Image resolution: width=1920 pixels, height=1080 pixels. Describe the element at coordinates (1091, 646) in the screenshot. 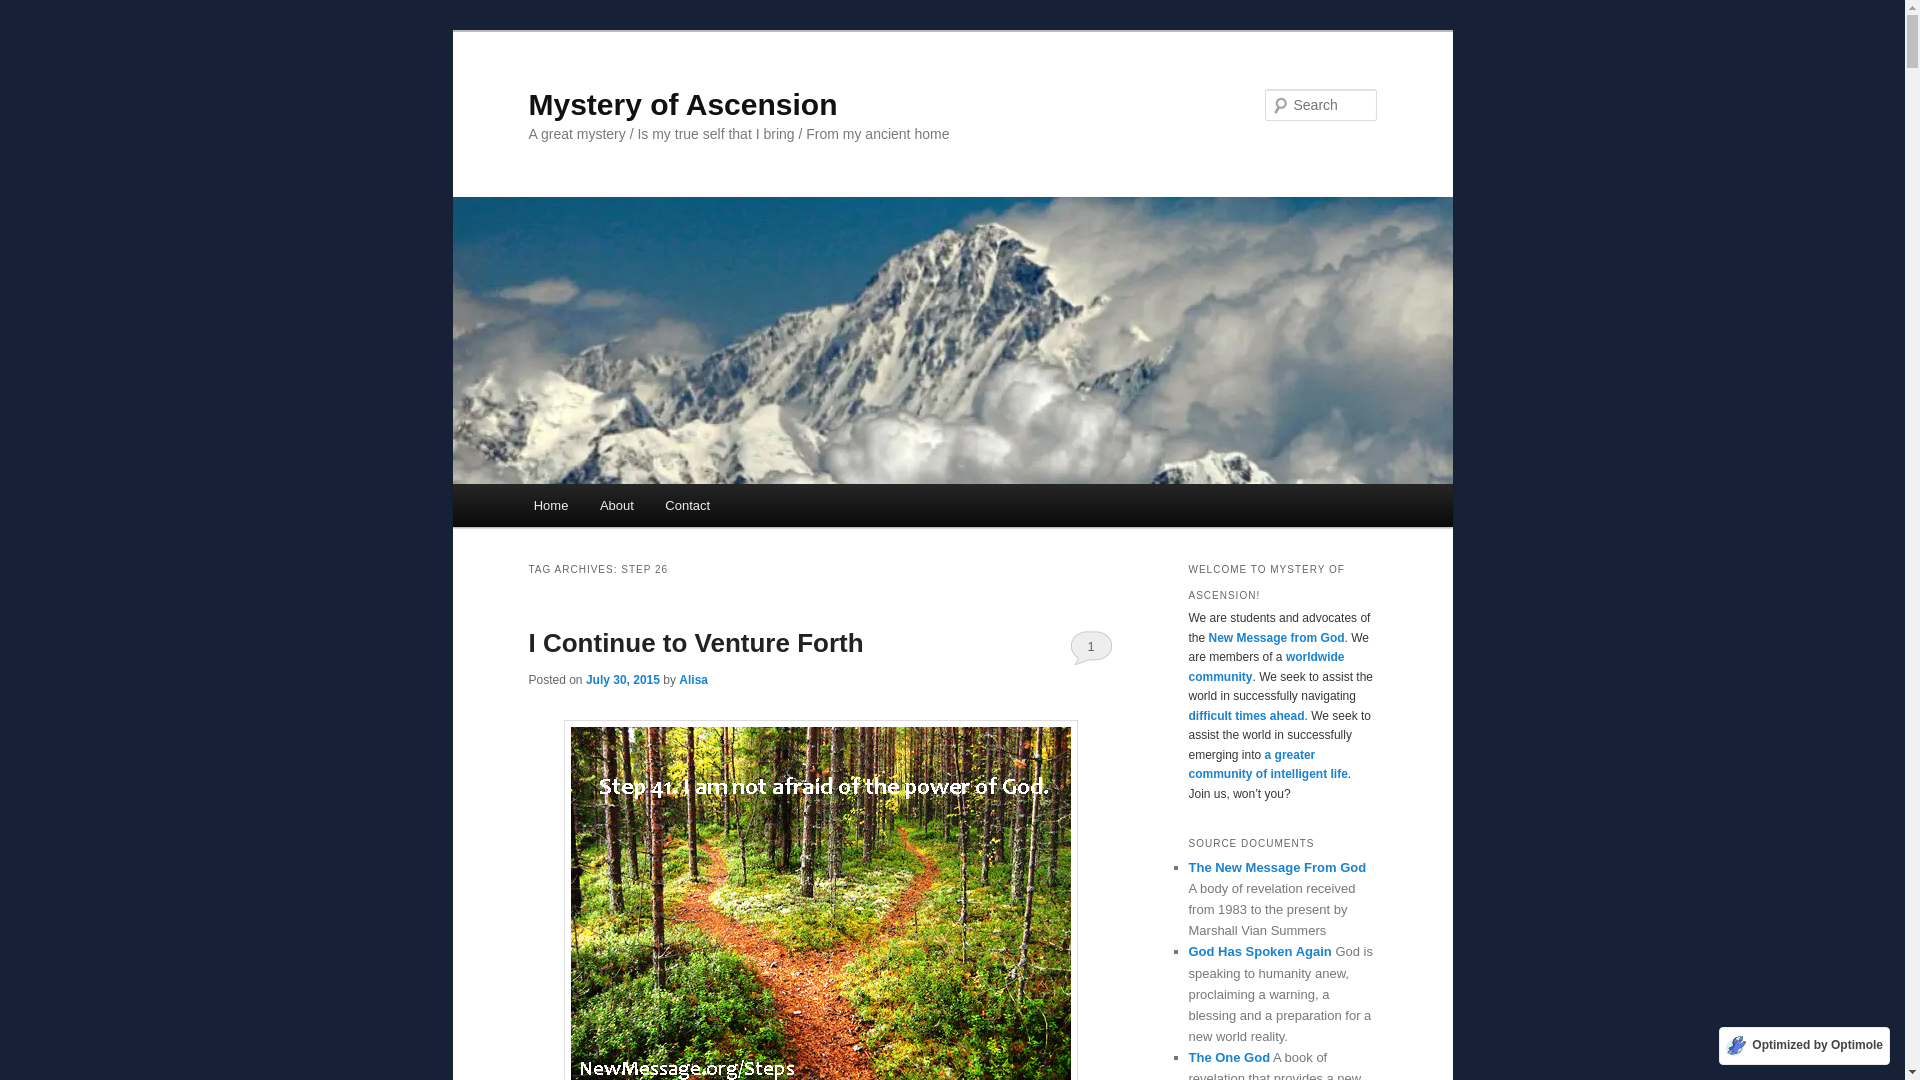

I see `1` at that location.